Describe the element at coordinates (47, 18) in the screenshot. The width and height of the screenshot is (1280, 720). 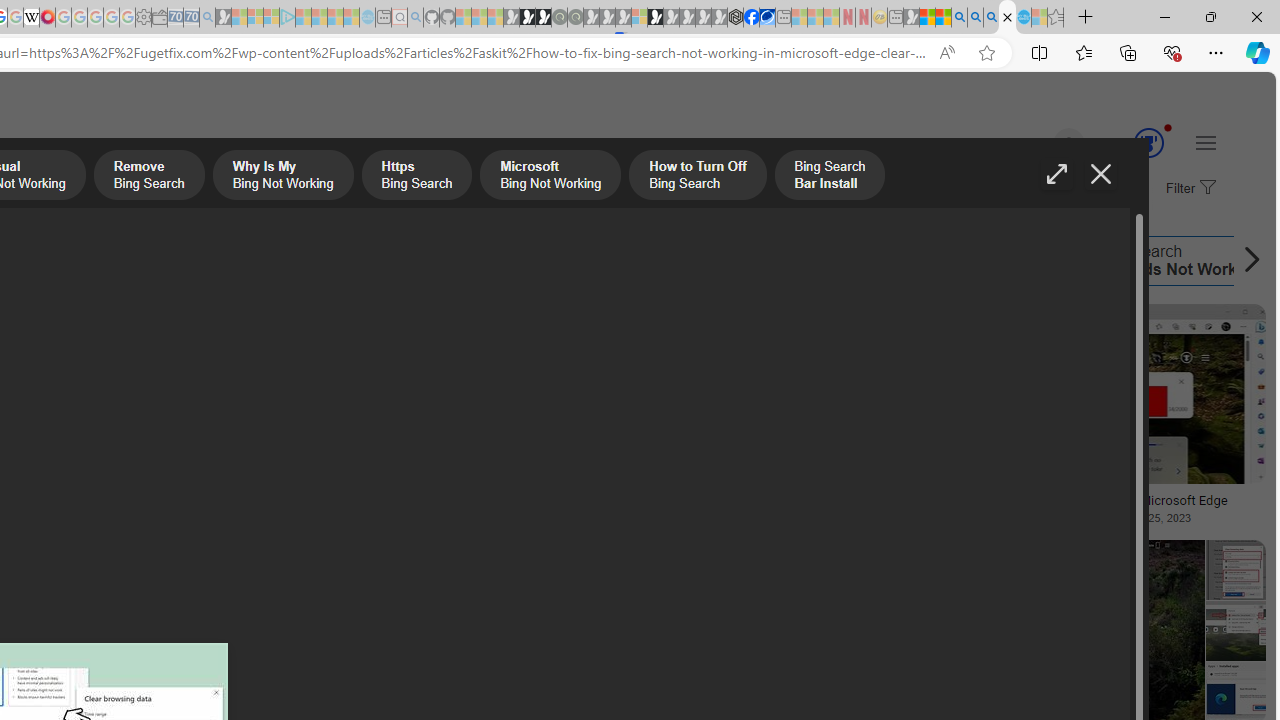
I see `MediaWiki` at that location.